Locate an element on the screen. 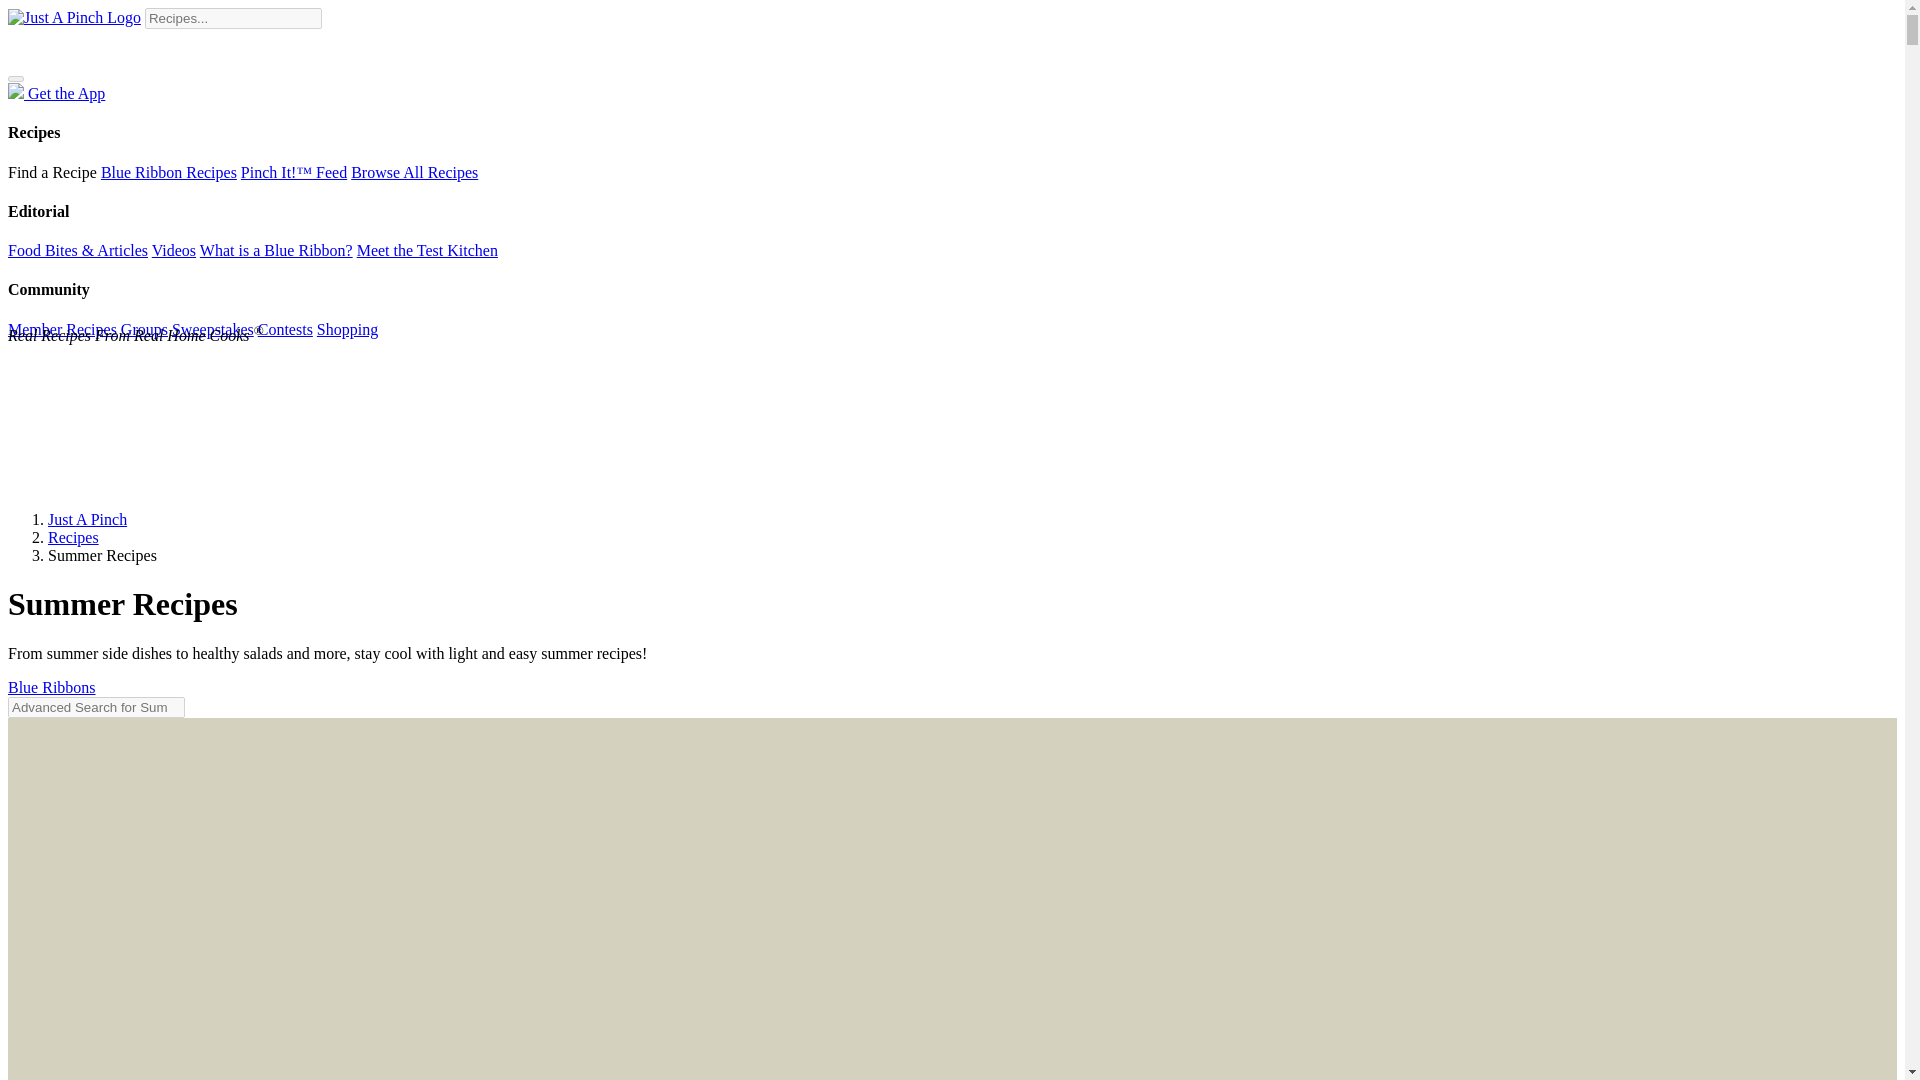 The width and height of the screenshot is (1920, 1080). Blue Ribbon Recipes is located at coordinates (168, 172).